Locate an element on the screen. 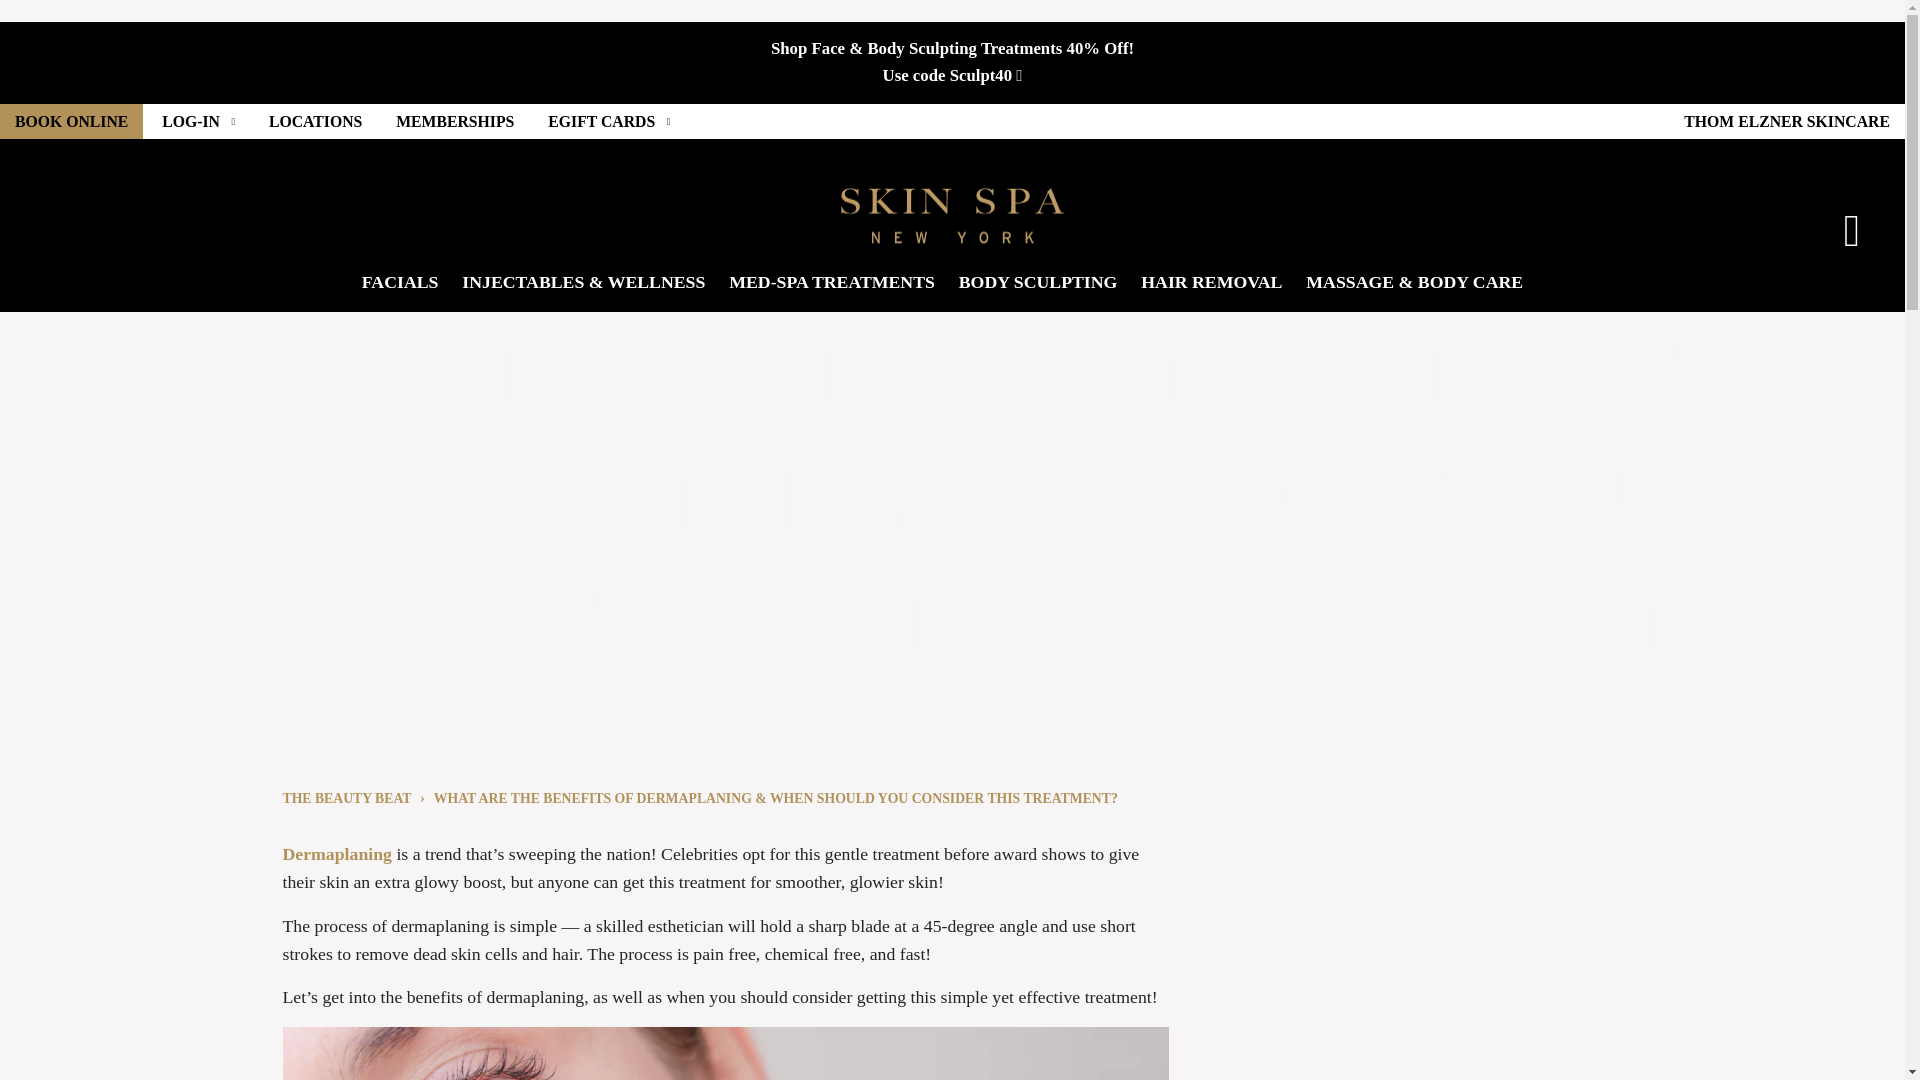  Body Sculpting is located at coordinates (952, 48).